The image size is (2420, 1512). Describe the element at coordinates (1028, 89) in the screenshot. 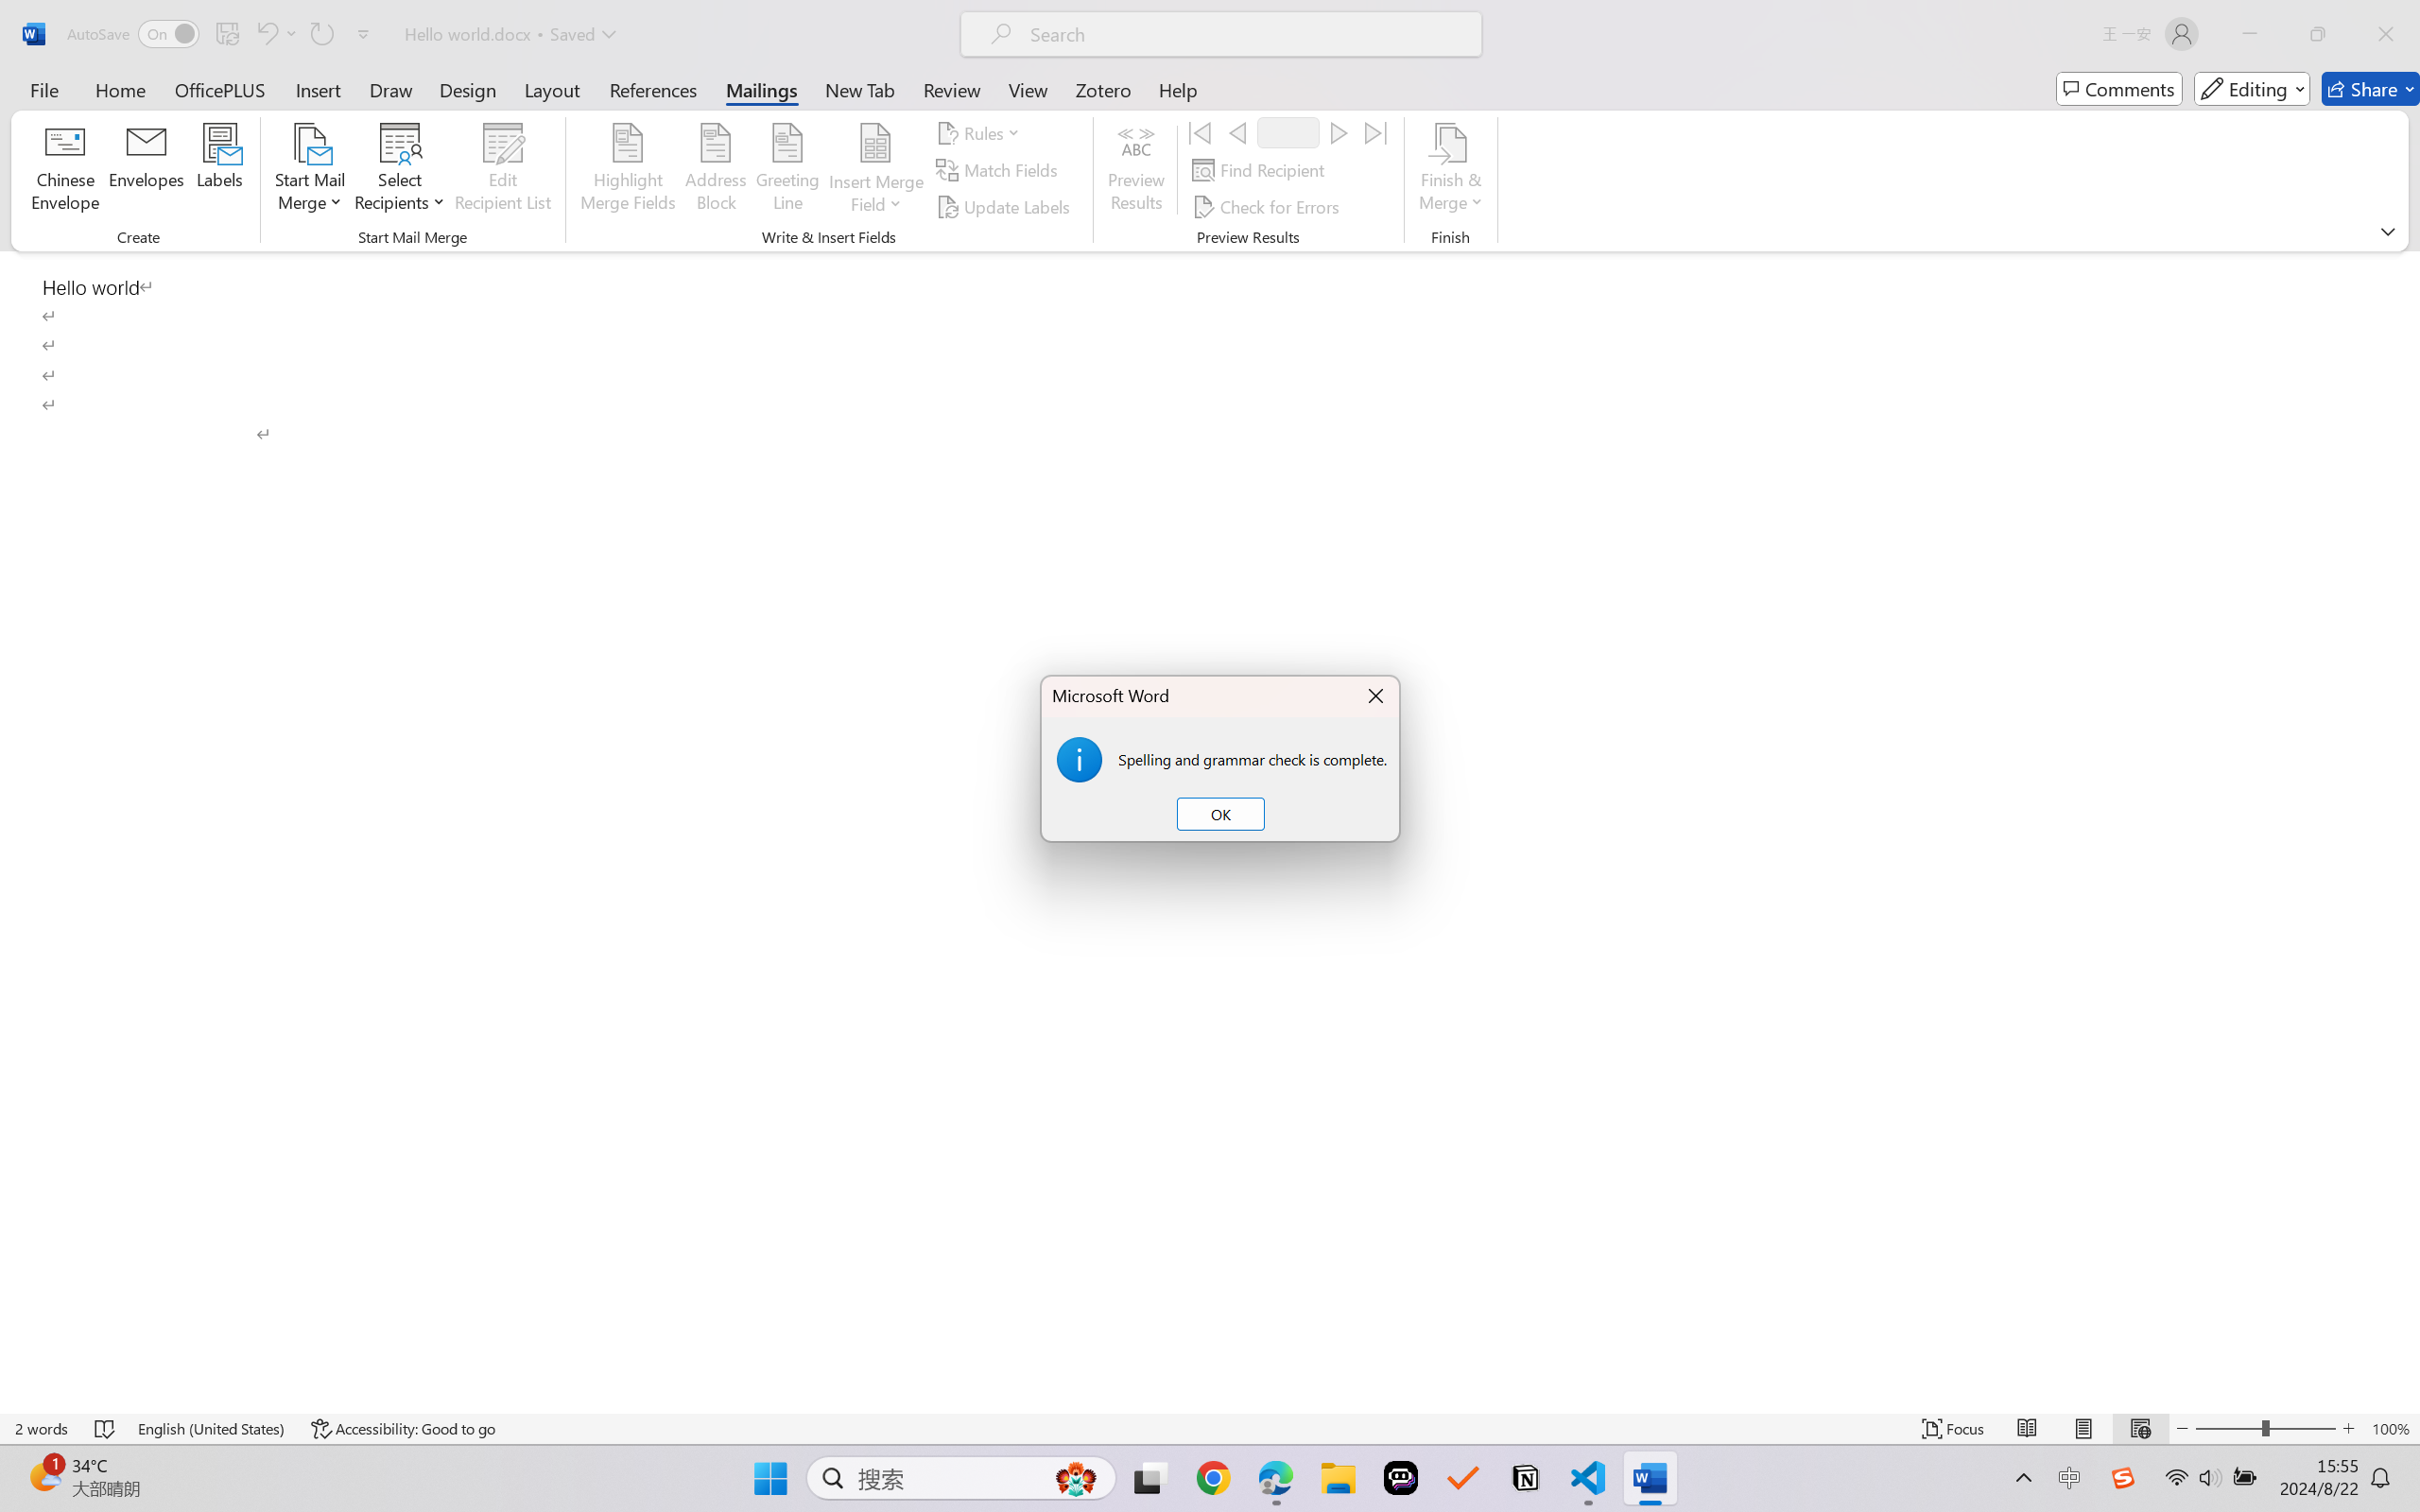

I see `View` at that location.